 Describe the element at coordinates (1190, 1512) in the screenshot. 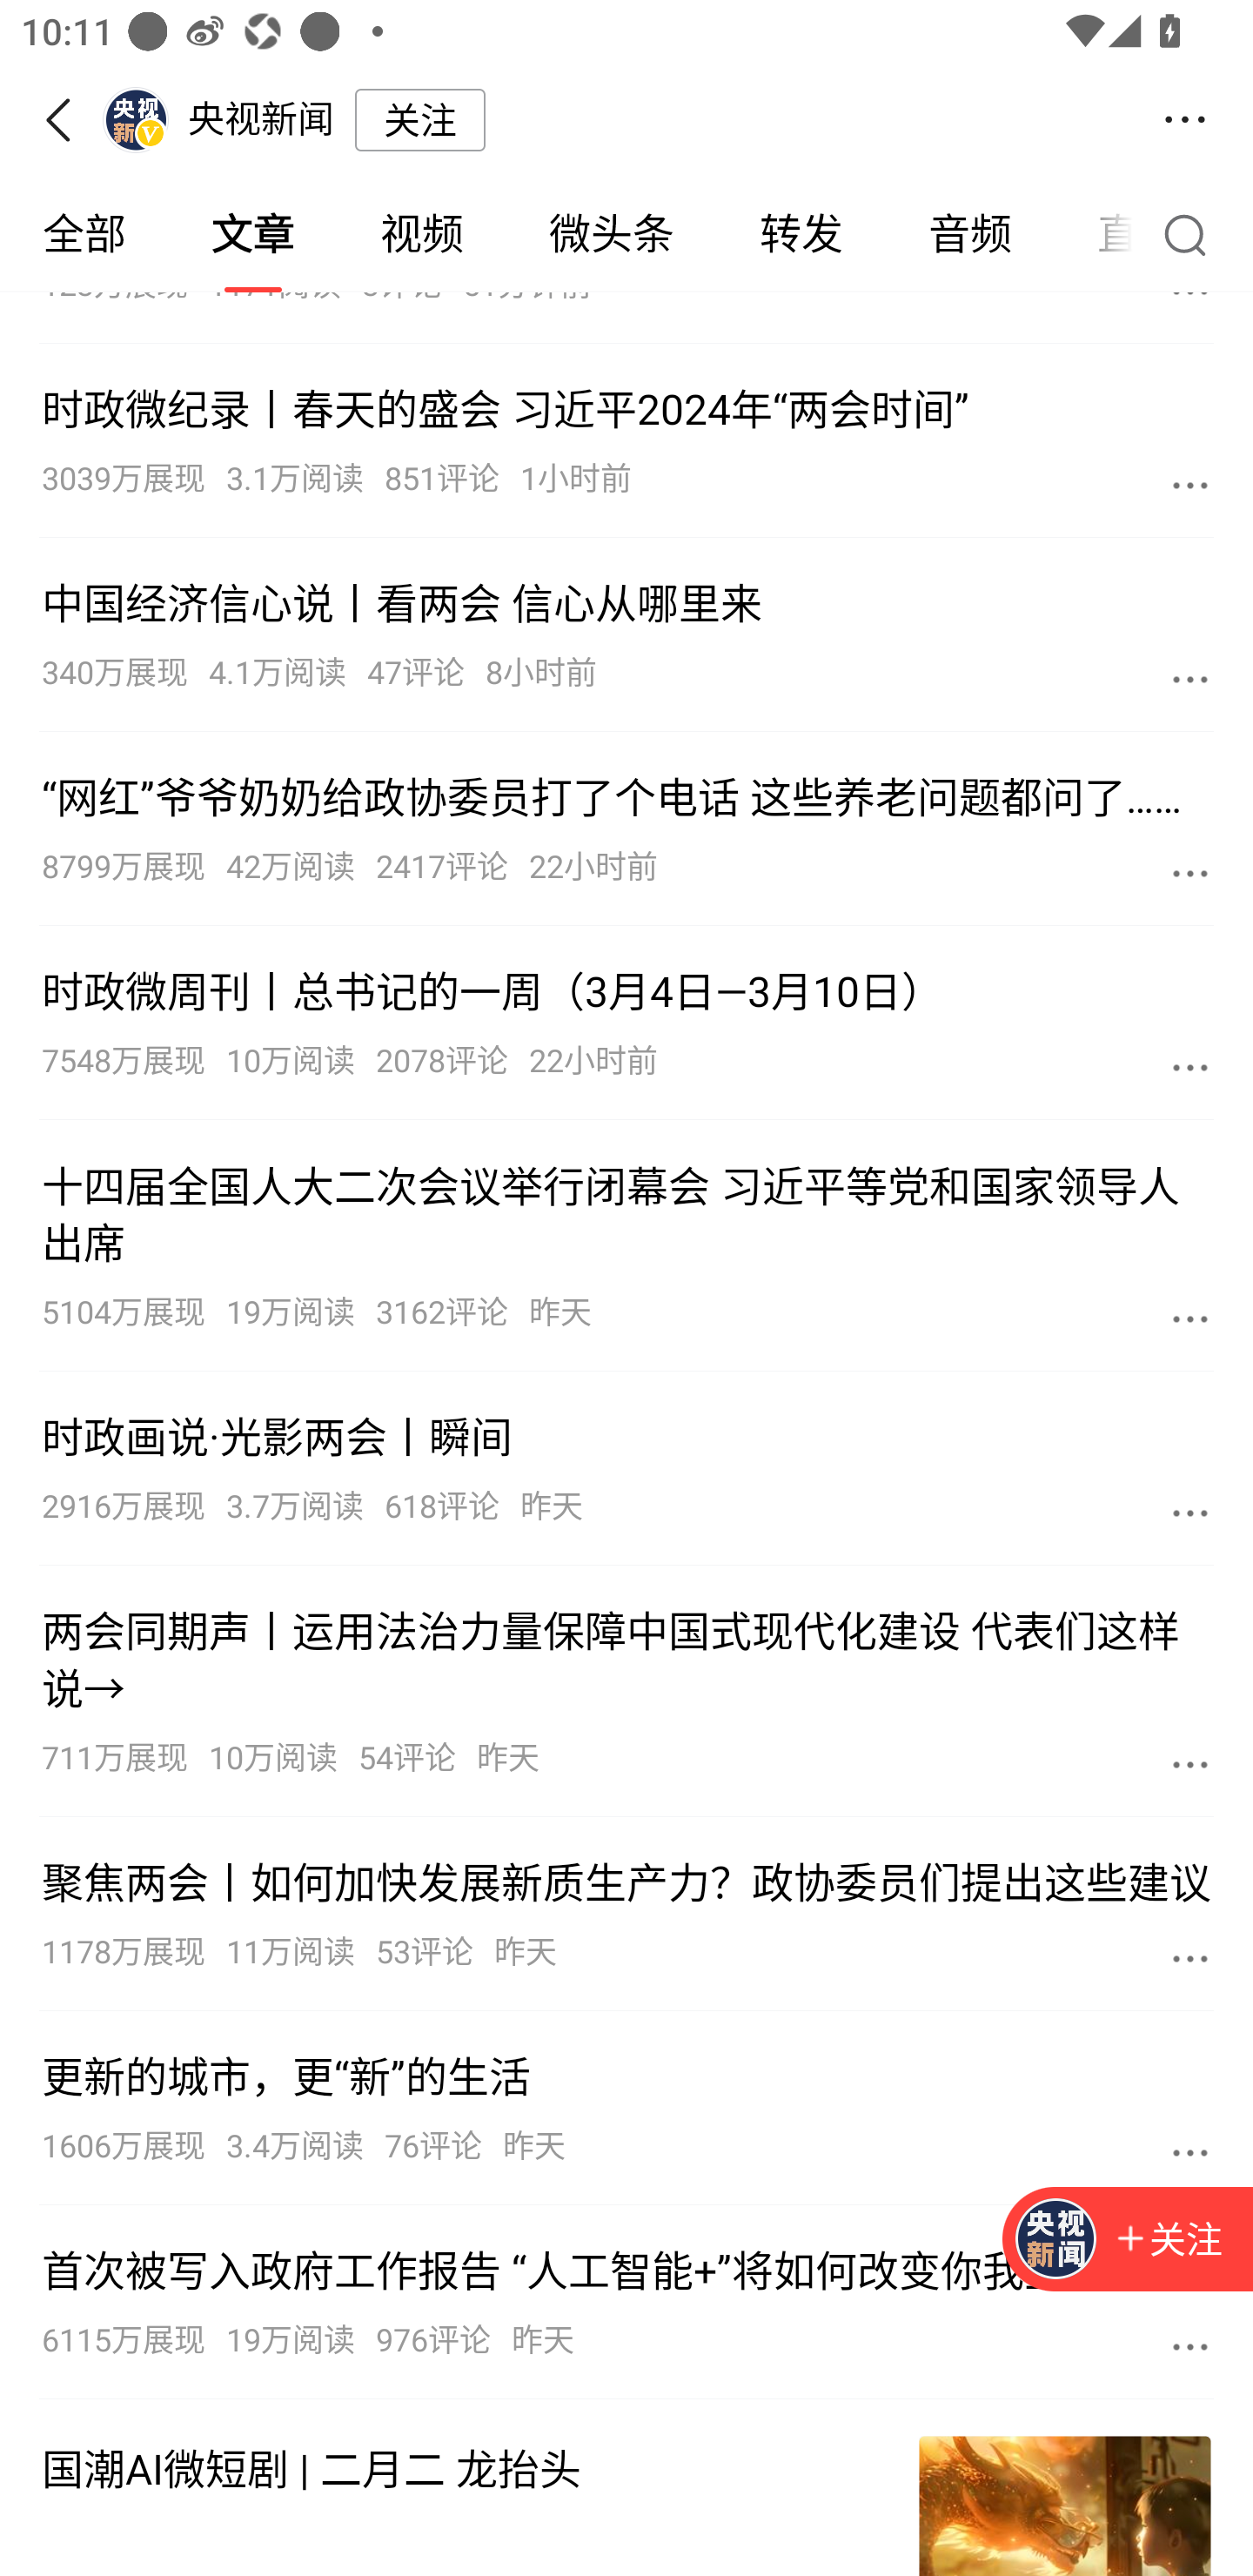

I see `更多` at that location.